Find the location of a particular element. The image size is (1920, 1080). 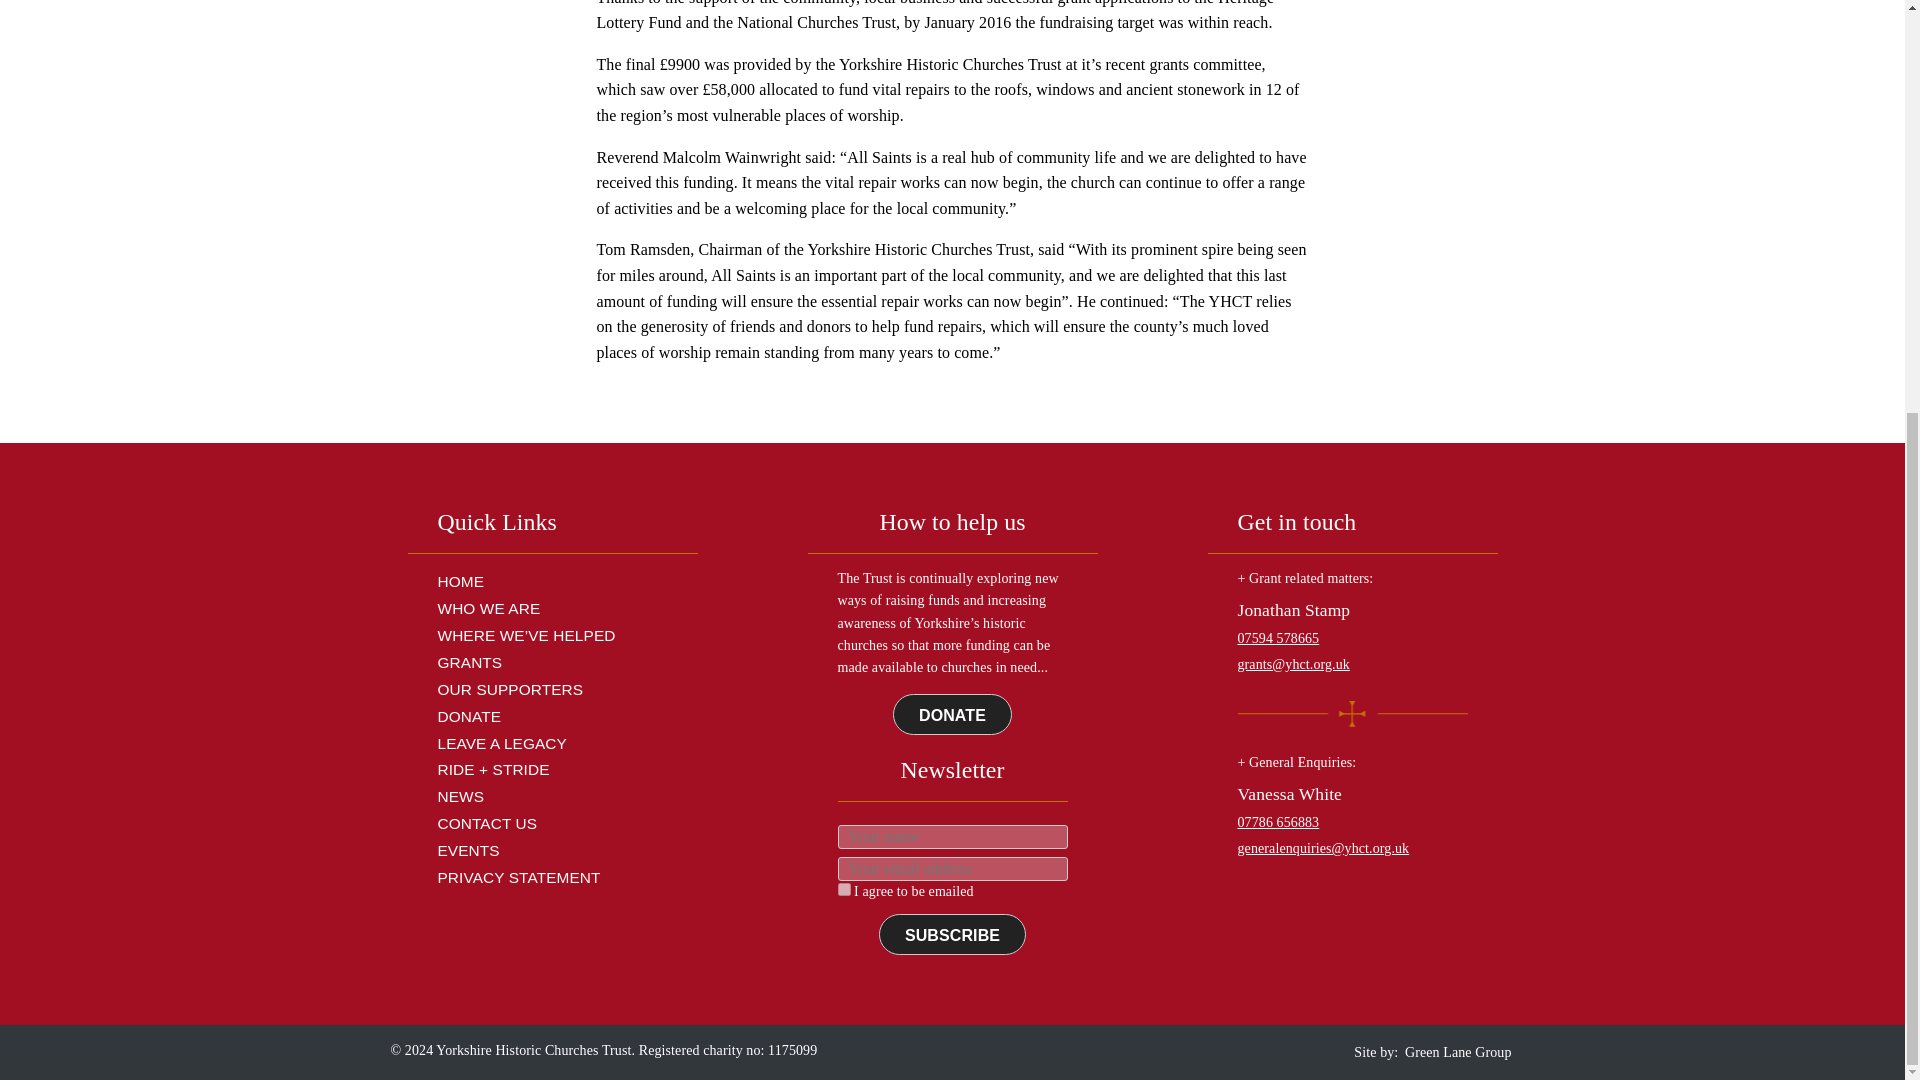

on is located at coordinates (844, 890).